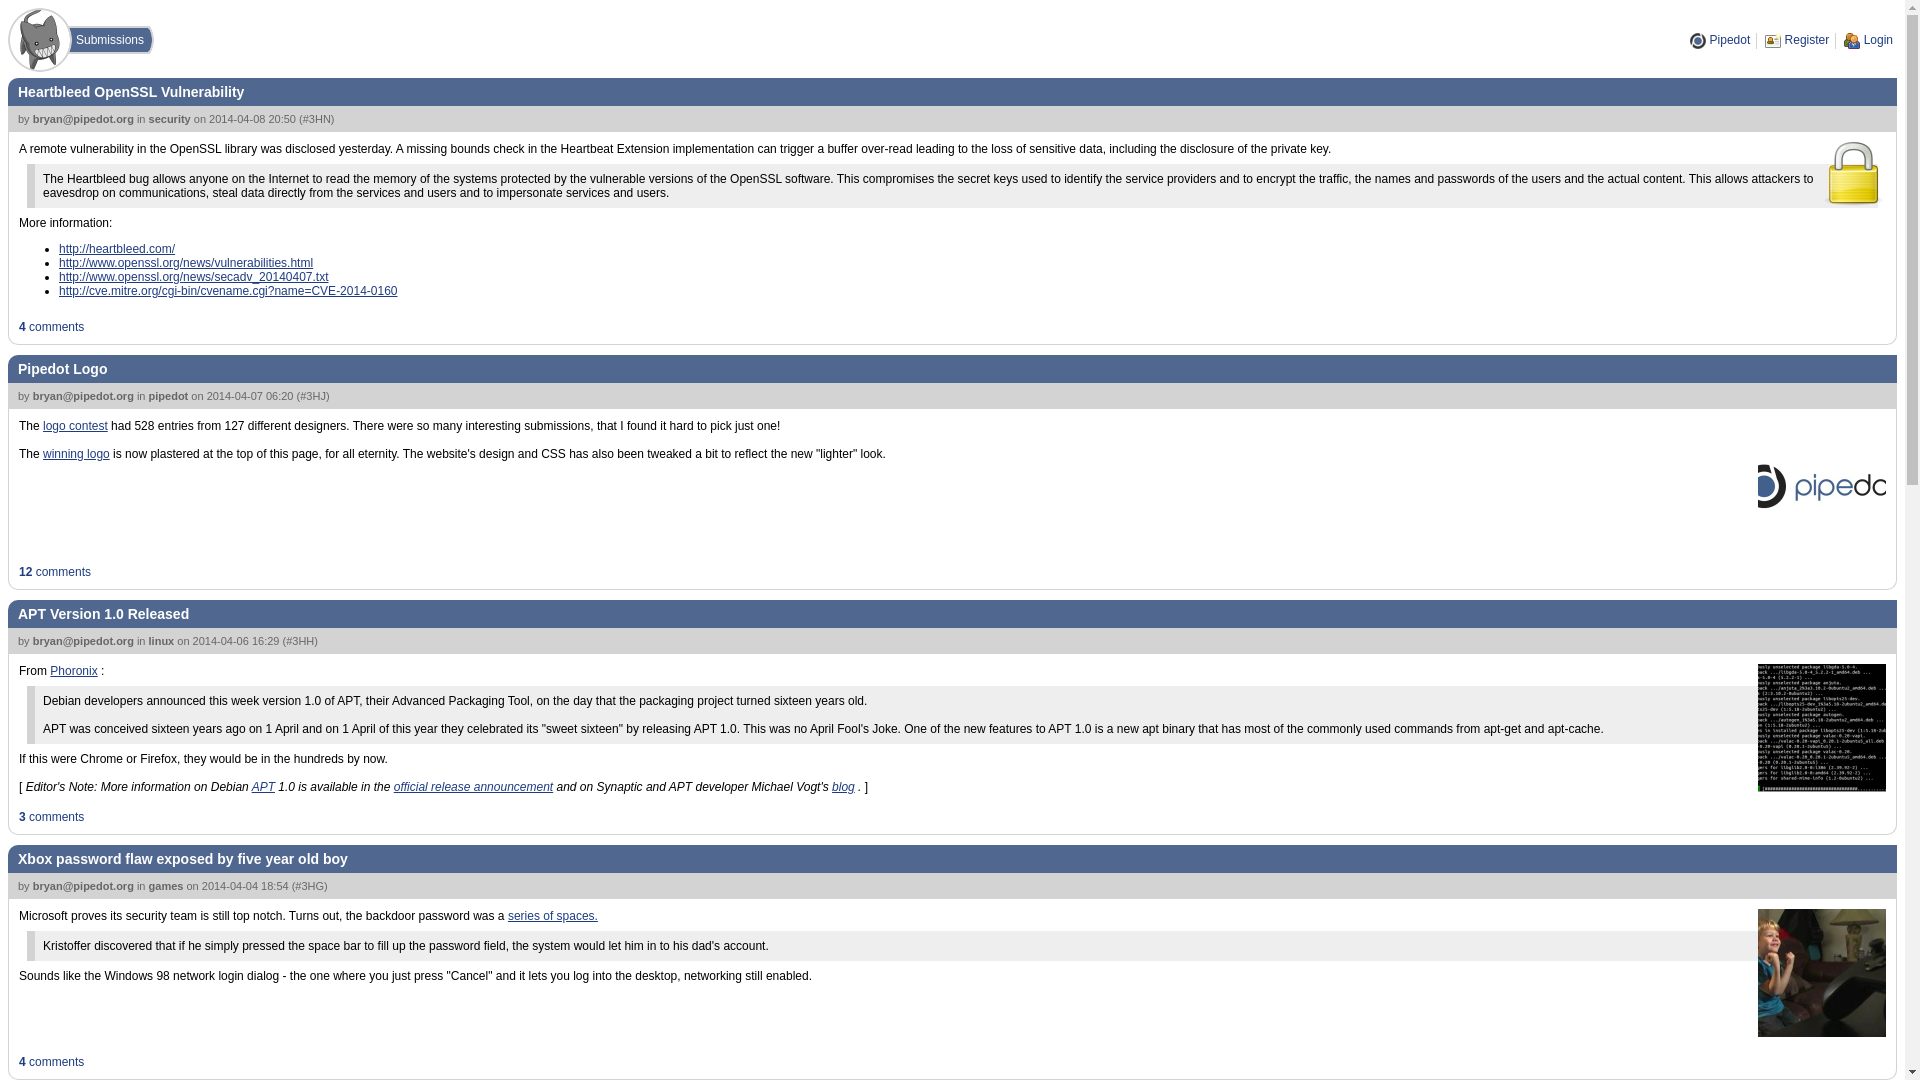 The image size is (1920, 1080). I want to click on Xbox password flaw exposed by five year old boy, so click(182, 859).